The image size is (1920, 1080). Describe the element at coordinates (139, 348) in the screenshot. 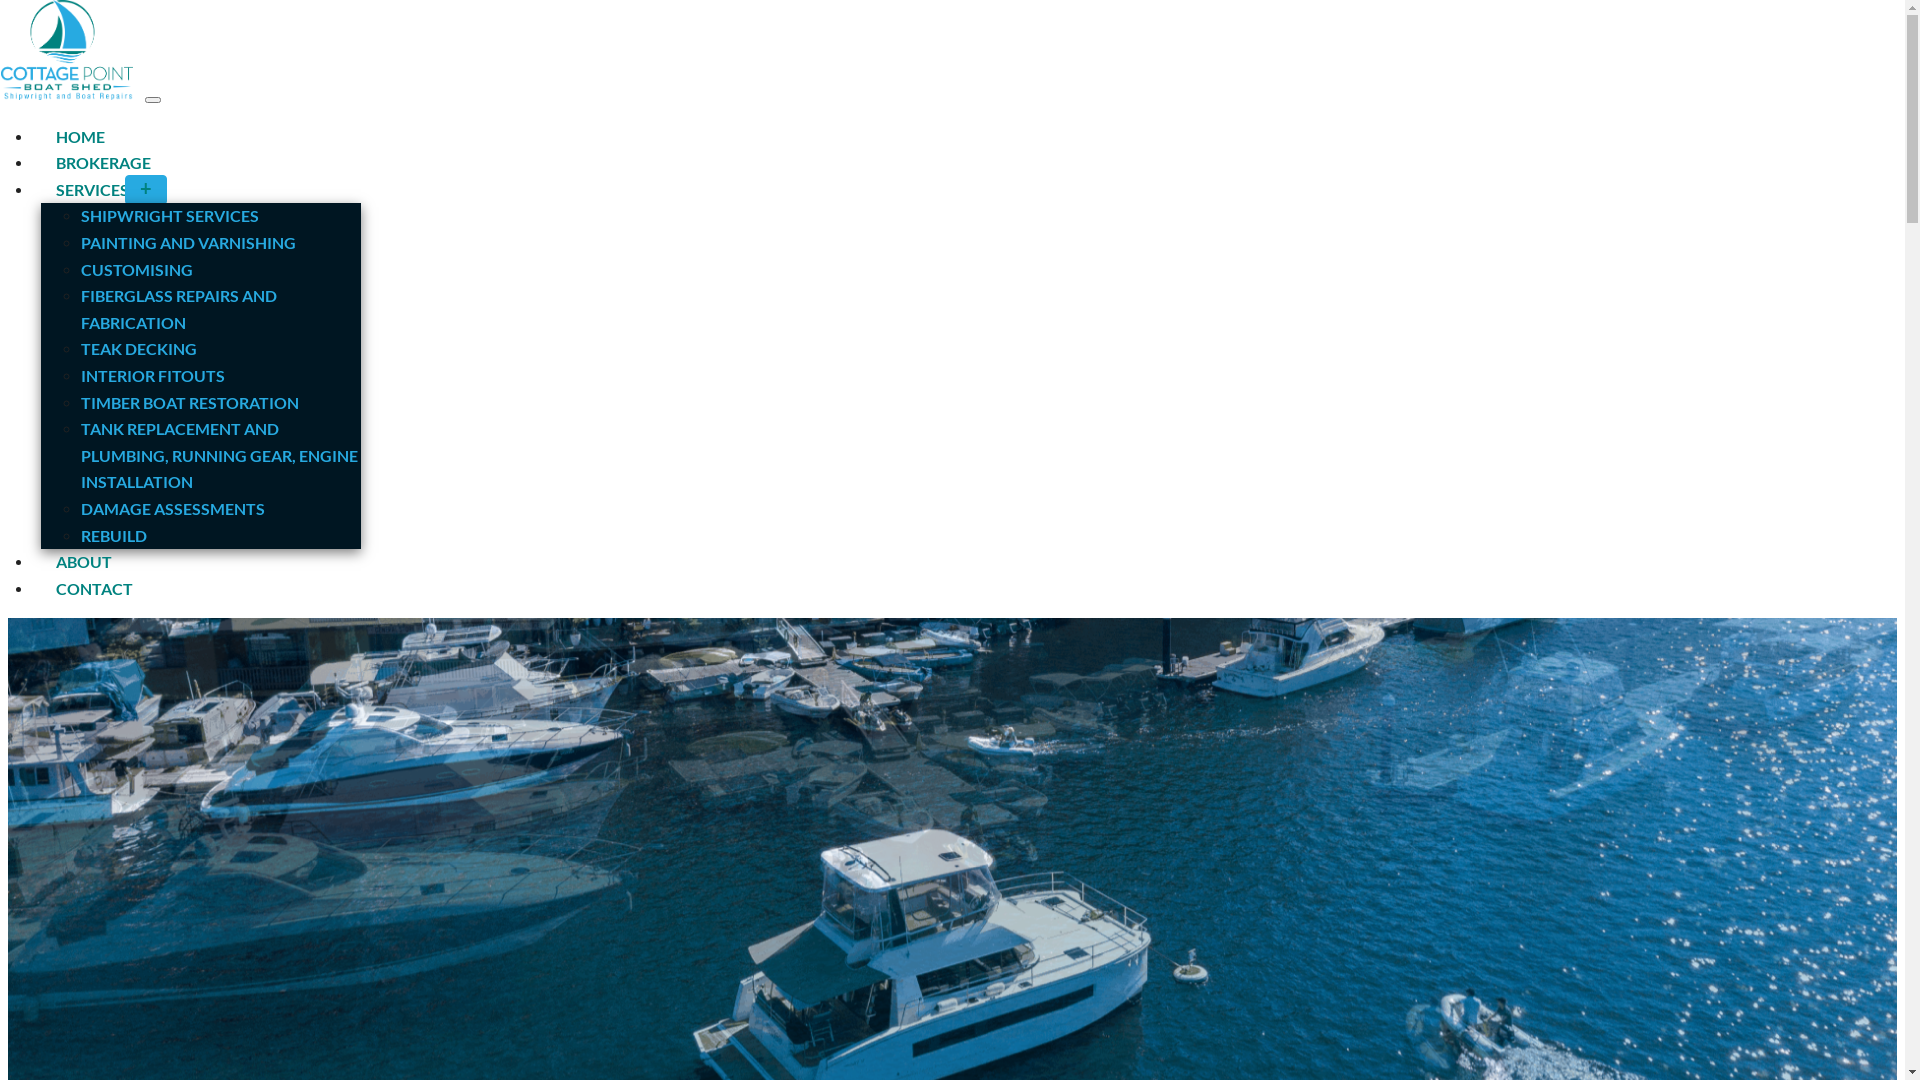

I see `TEAK DECKING` at that location.